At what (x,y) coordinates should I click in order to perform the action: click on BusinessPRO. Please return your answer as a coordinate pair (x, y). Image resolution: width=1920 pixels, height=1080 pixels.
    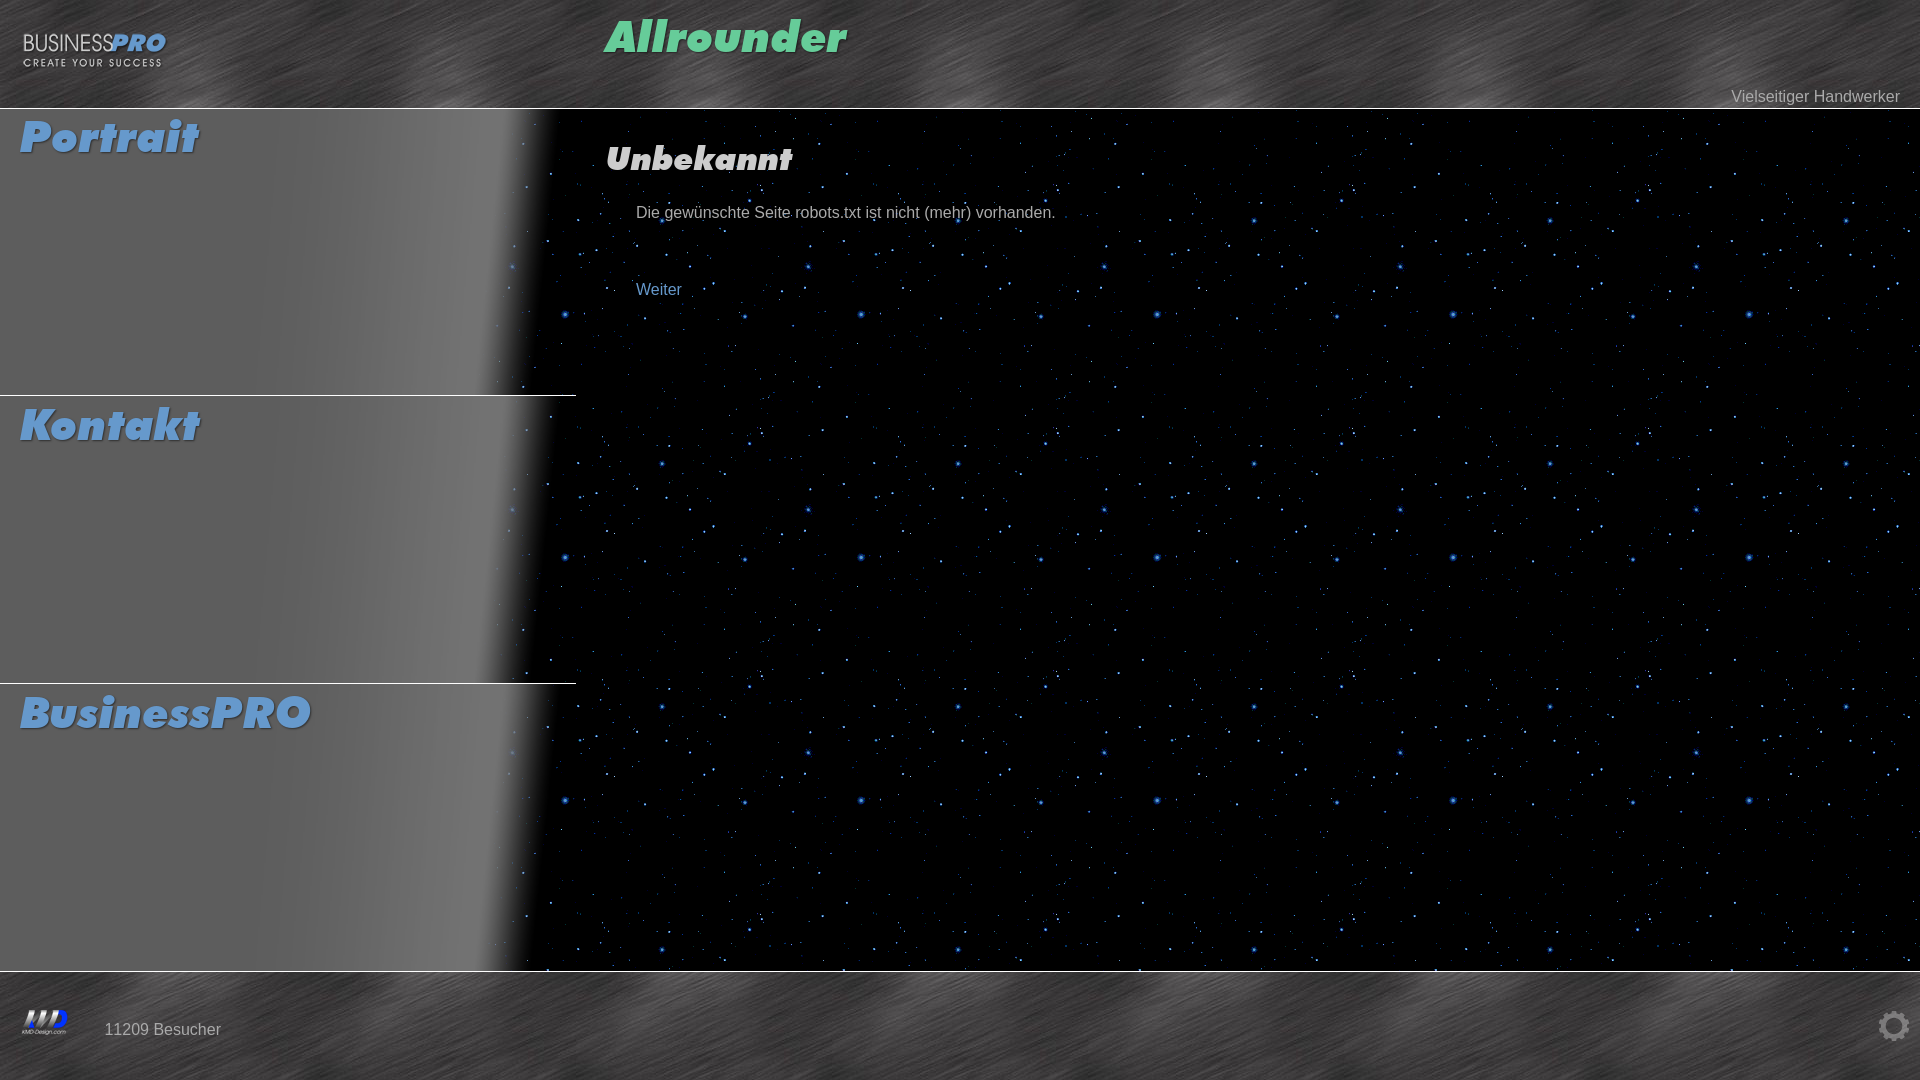
    Looking at the image, I should click on (288, 828).